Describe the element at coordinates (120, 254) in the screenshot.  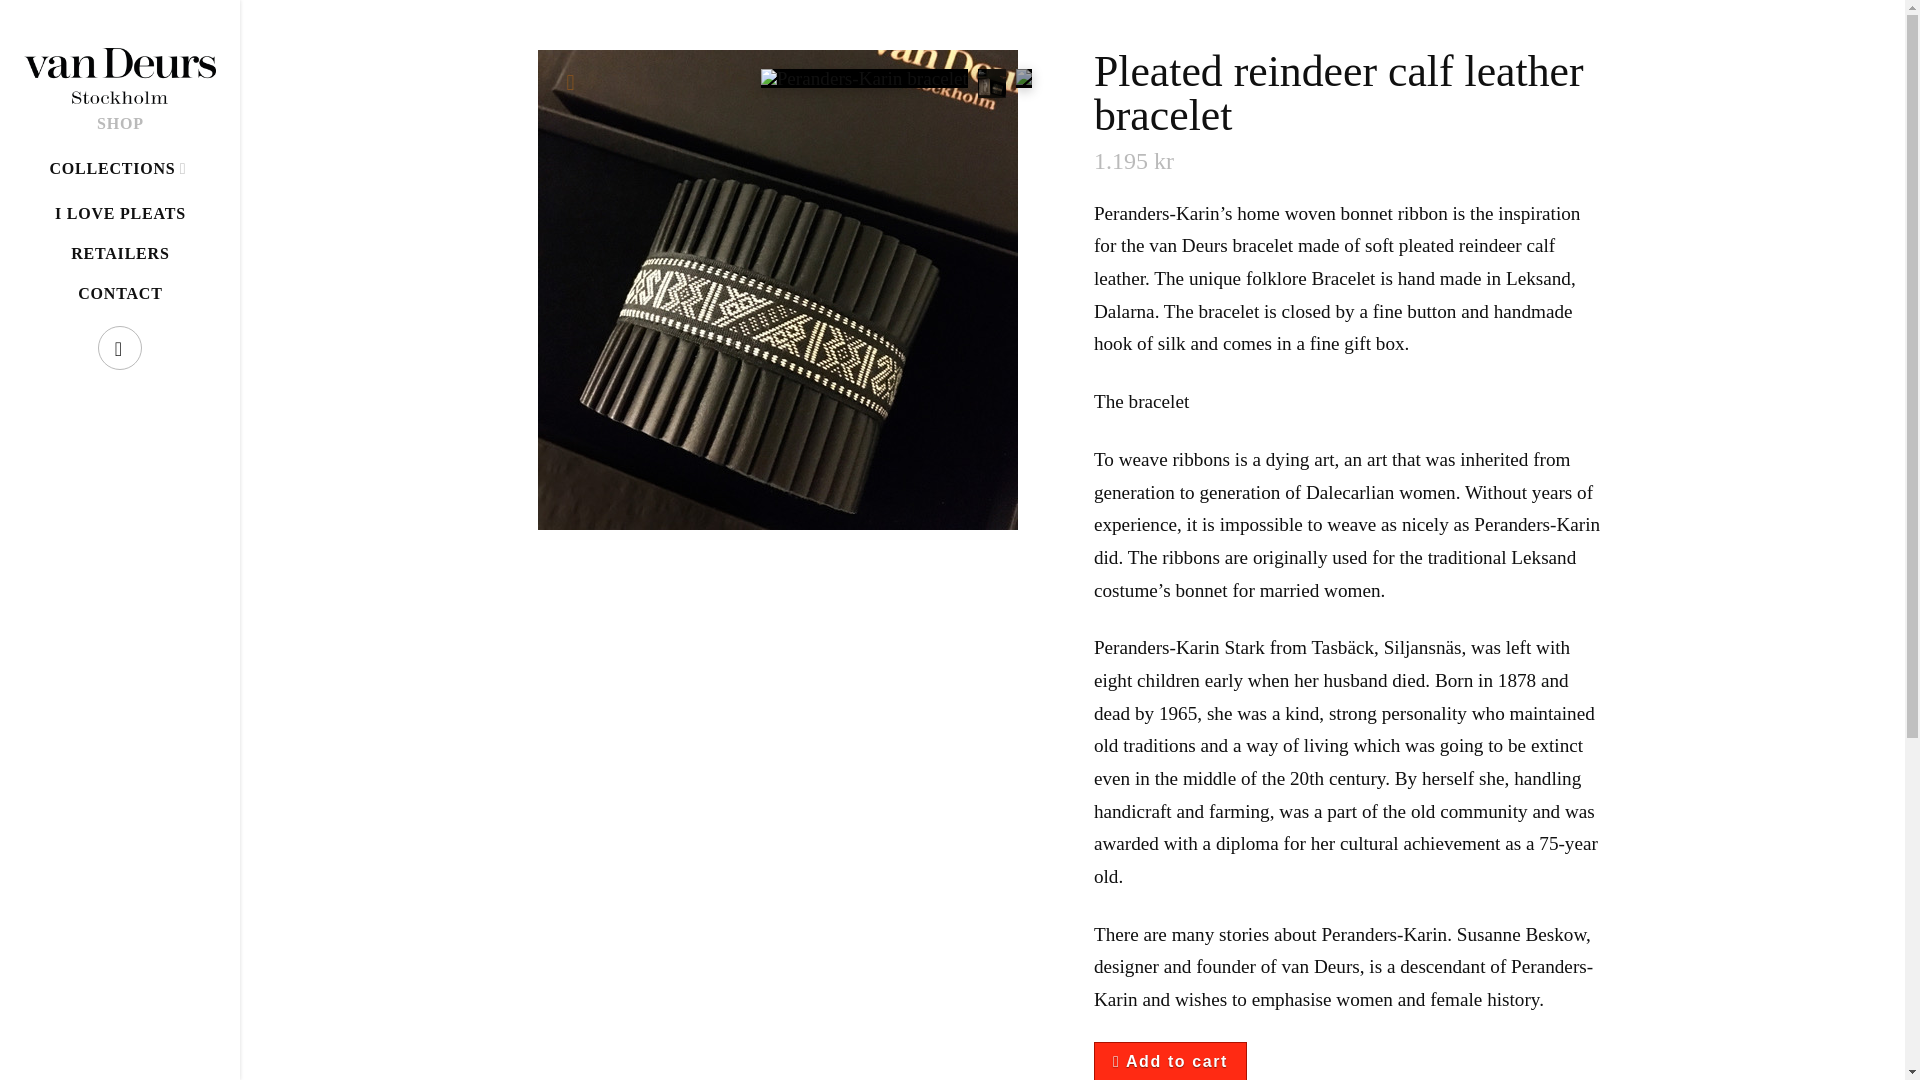
I see `RETAILERS` at that location.